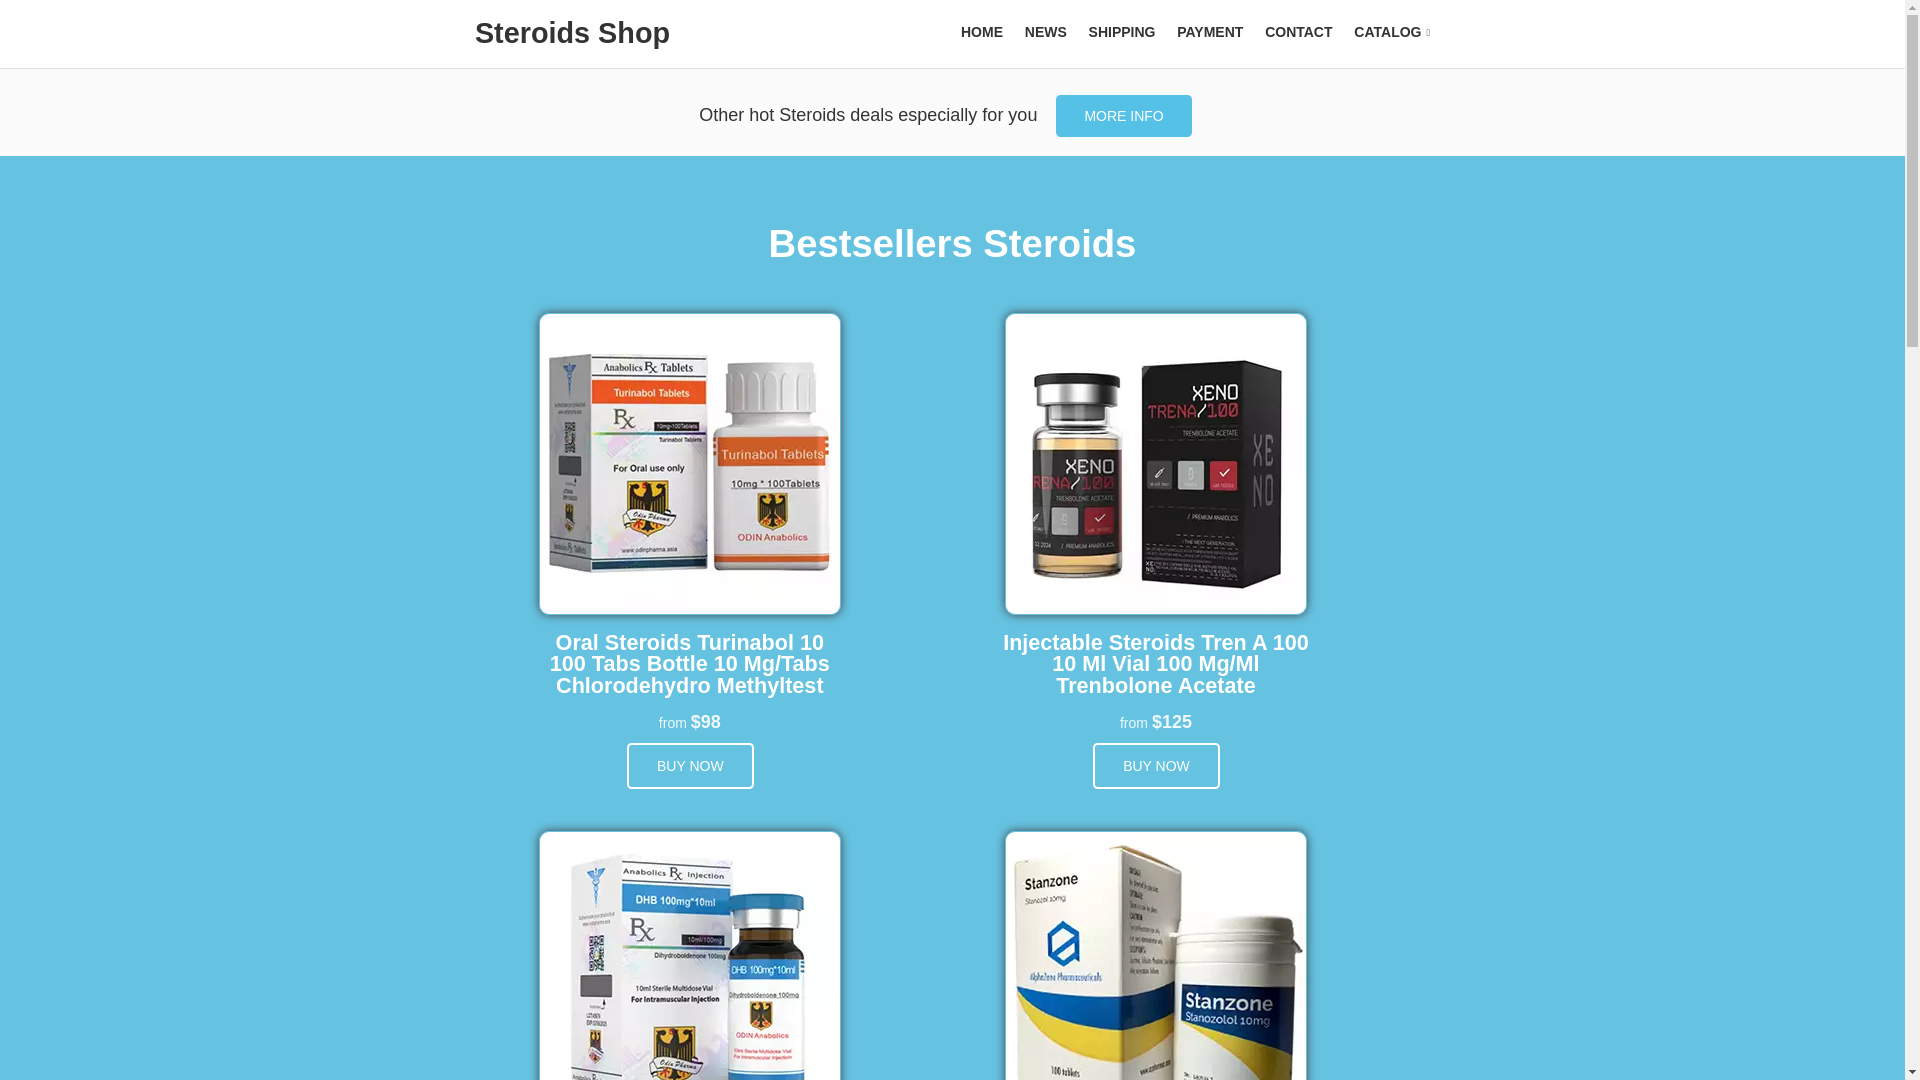 Image resolution: width=1920 pixels, height=1080 pixels. Describe the element at coordinates (1046, 31) in the screenshot. I see `NEWS` at that location.